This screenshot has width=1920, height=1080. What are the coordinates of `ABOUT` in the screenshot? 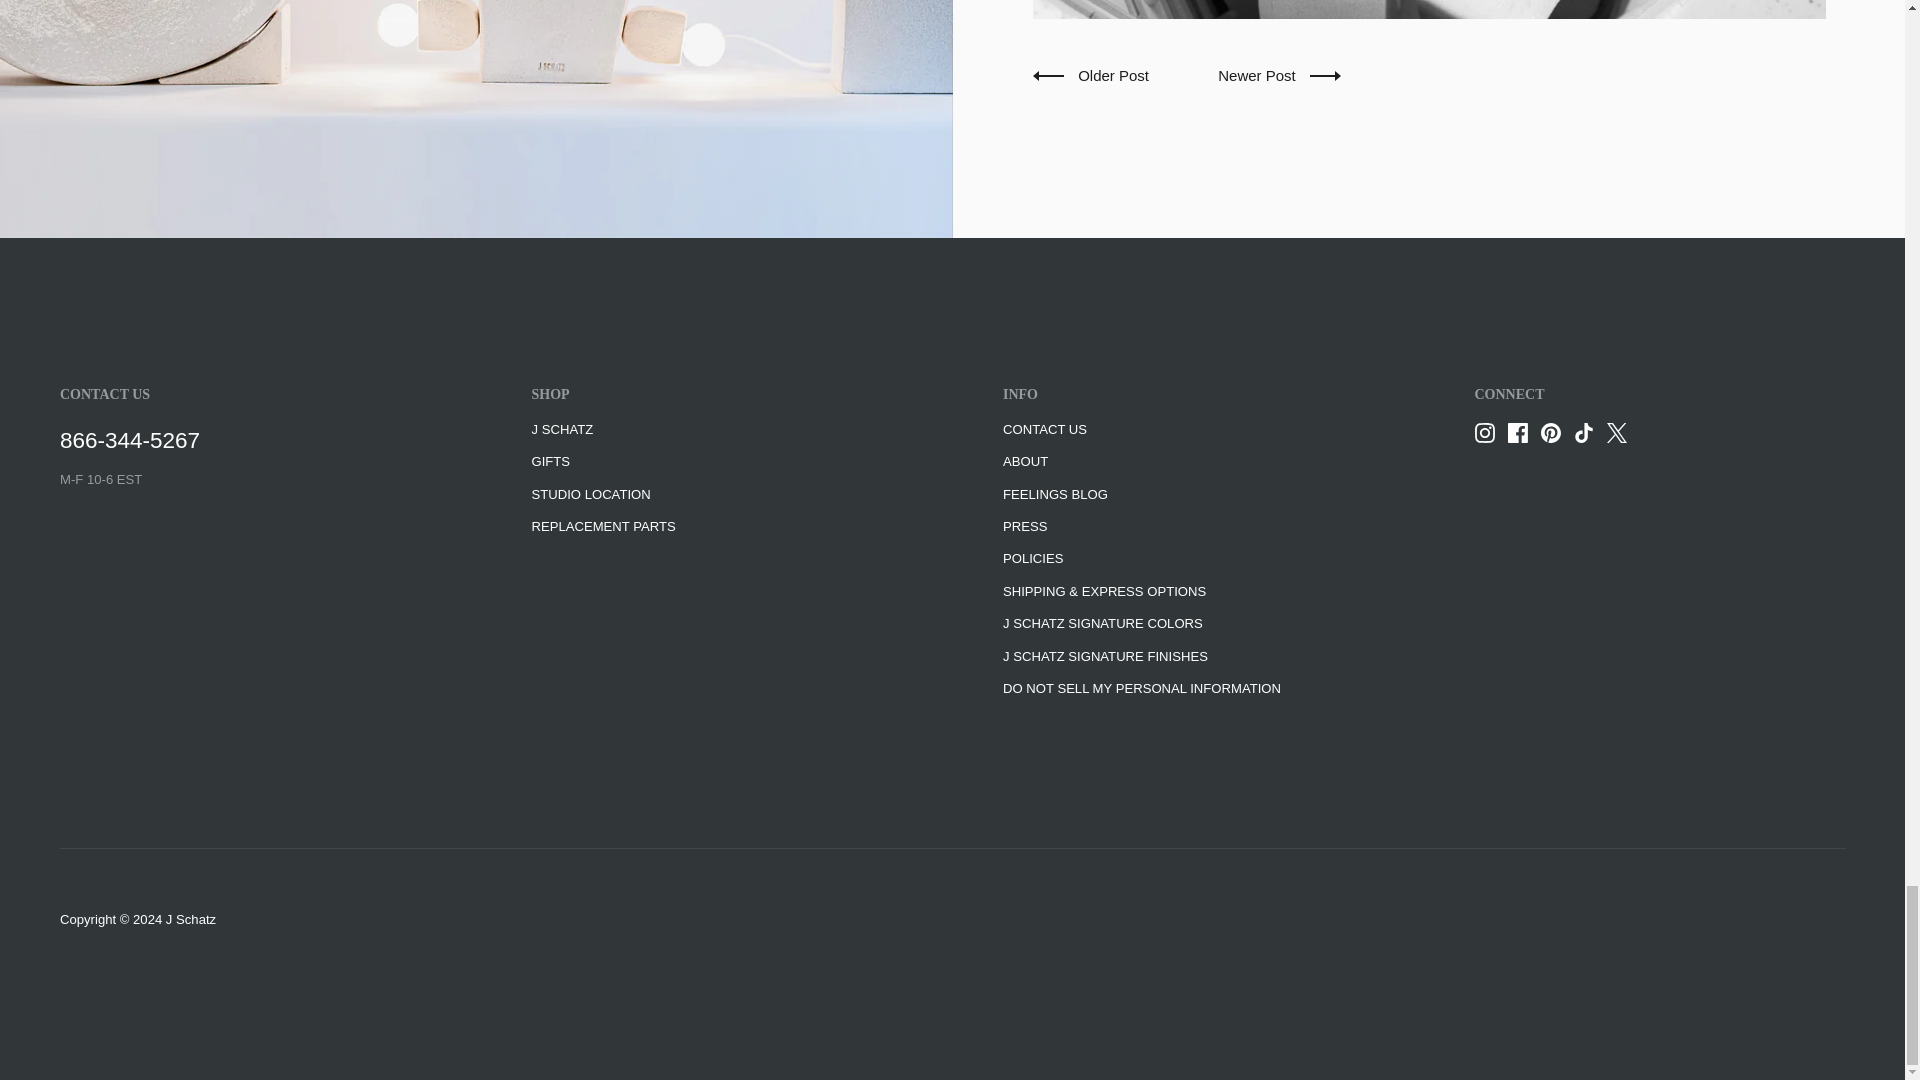 It's located at (1025, 462).